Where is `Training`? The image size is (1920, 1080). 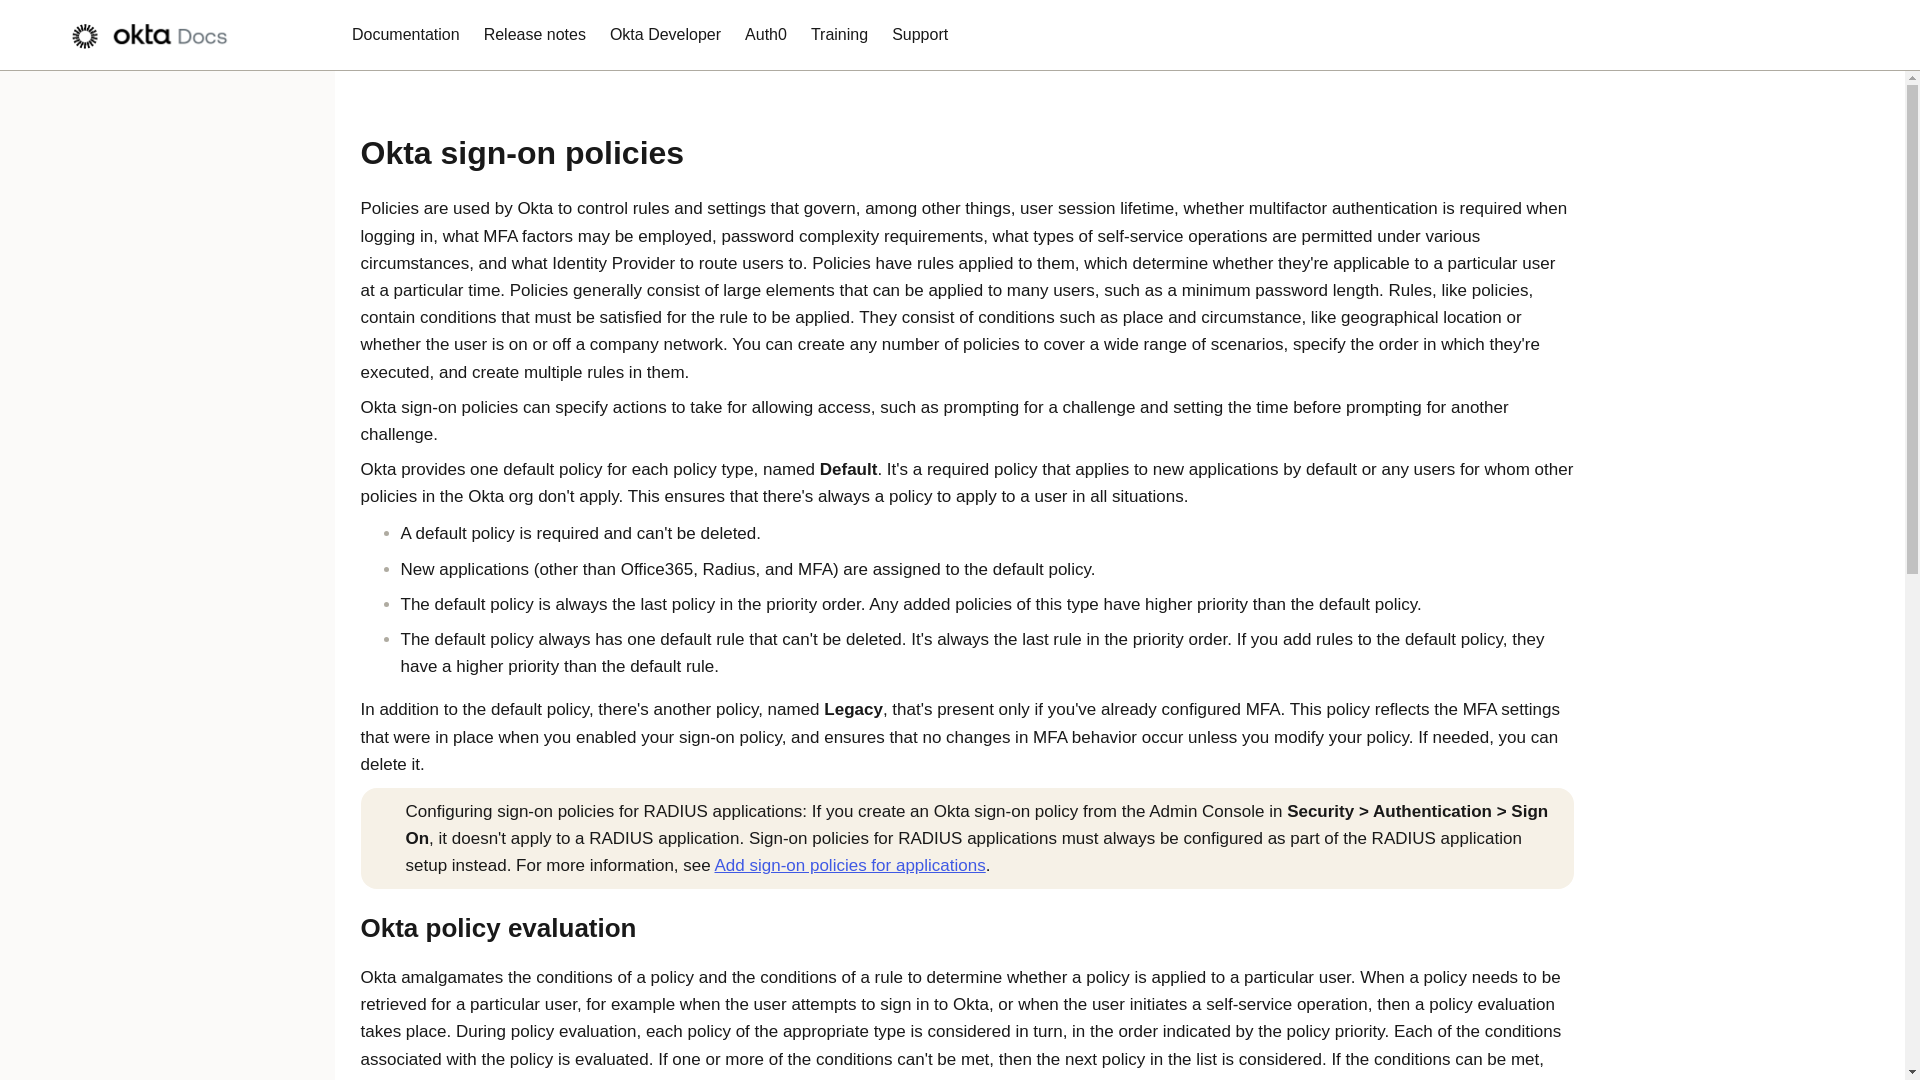 Training is located at coordinates (838, 35).